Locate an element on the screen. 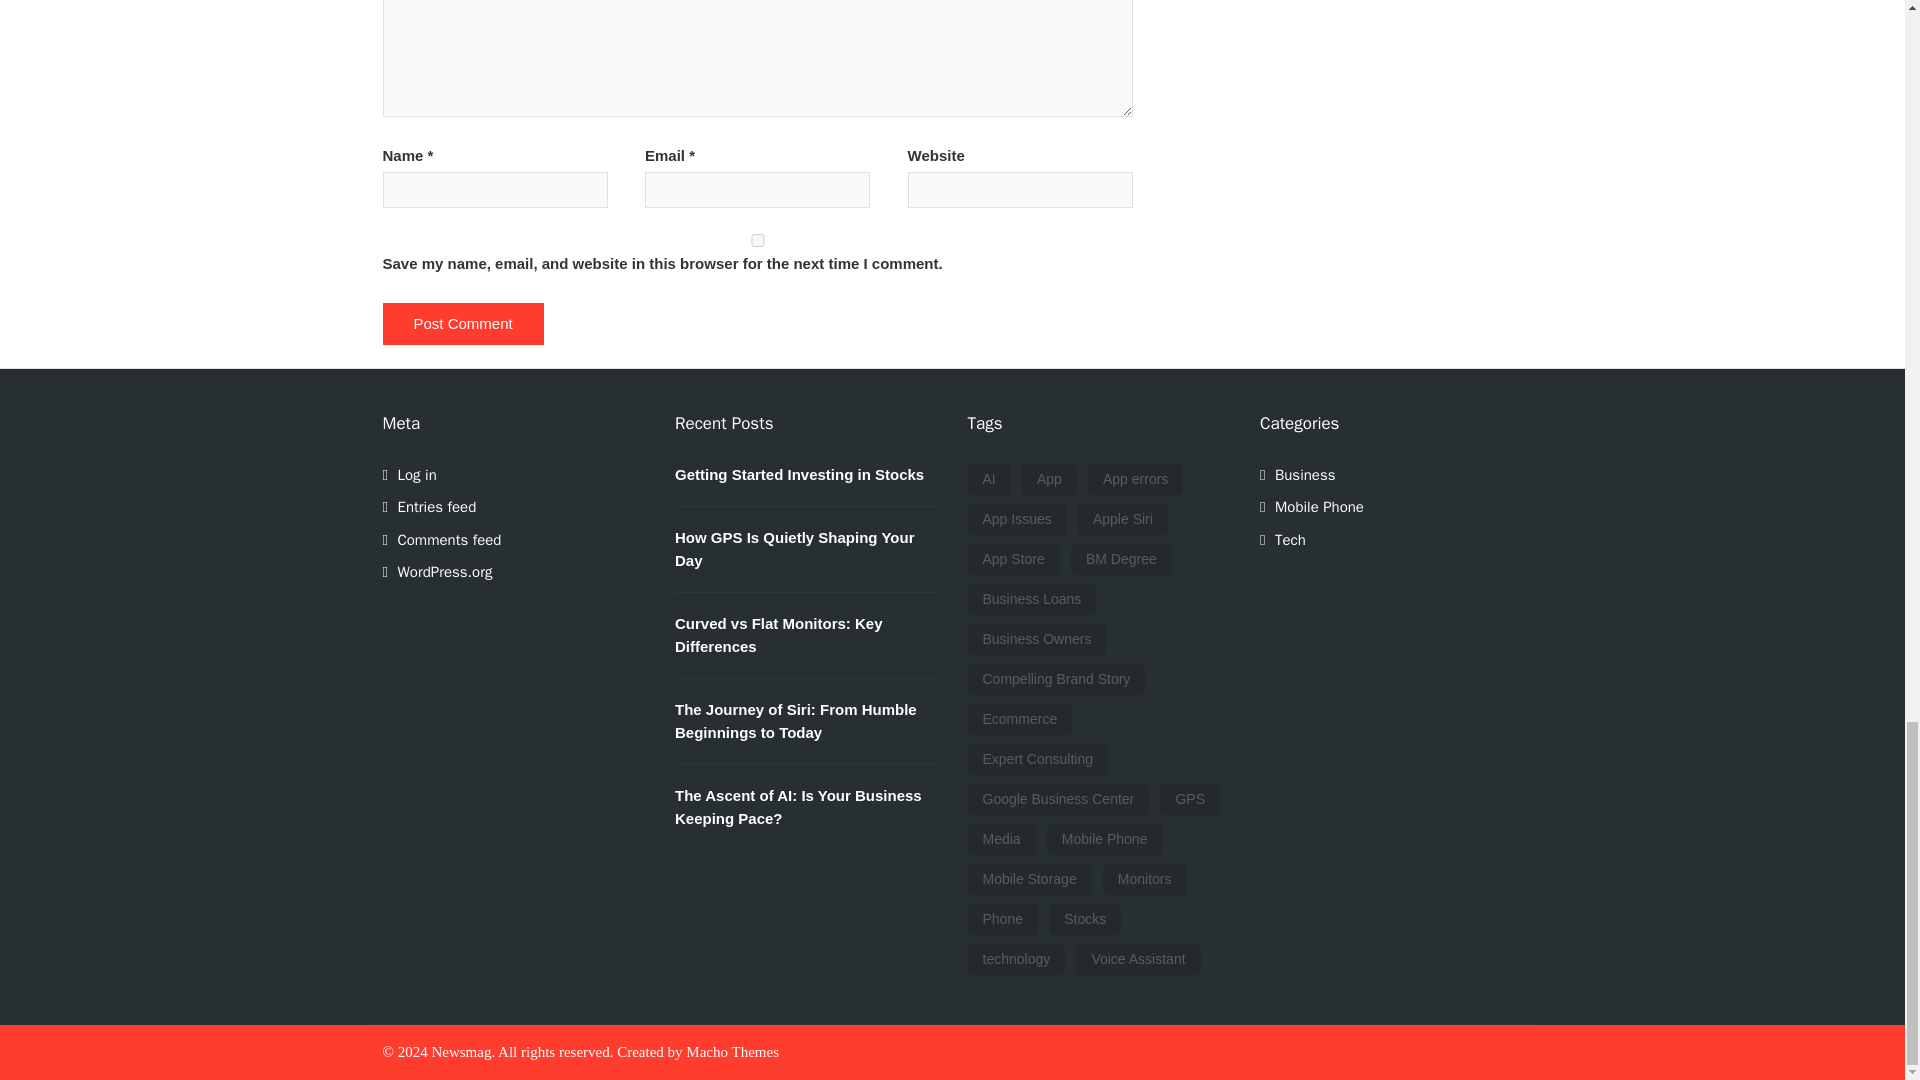 The image size is (1920, 1080). Comments feed is located at coordinates (449, 540).